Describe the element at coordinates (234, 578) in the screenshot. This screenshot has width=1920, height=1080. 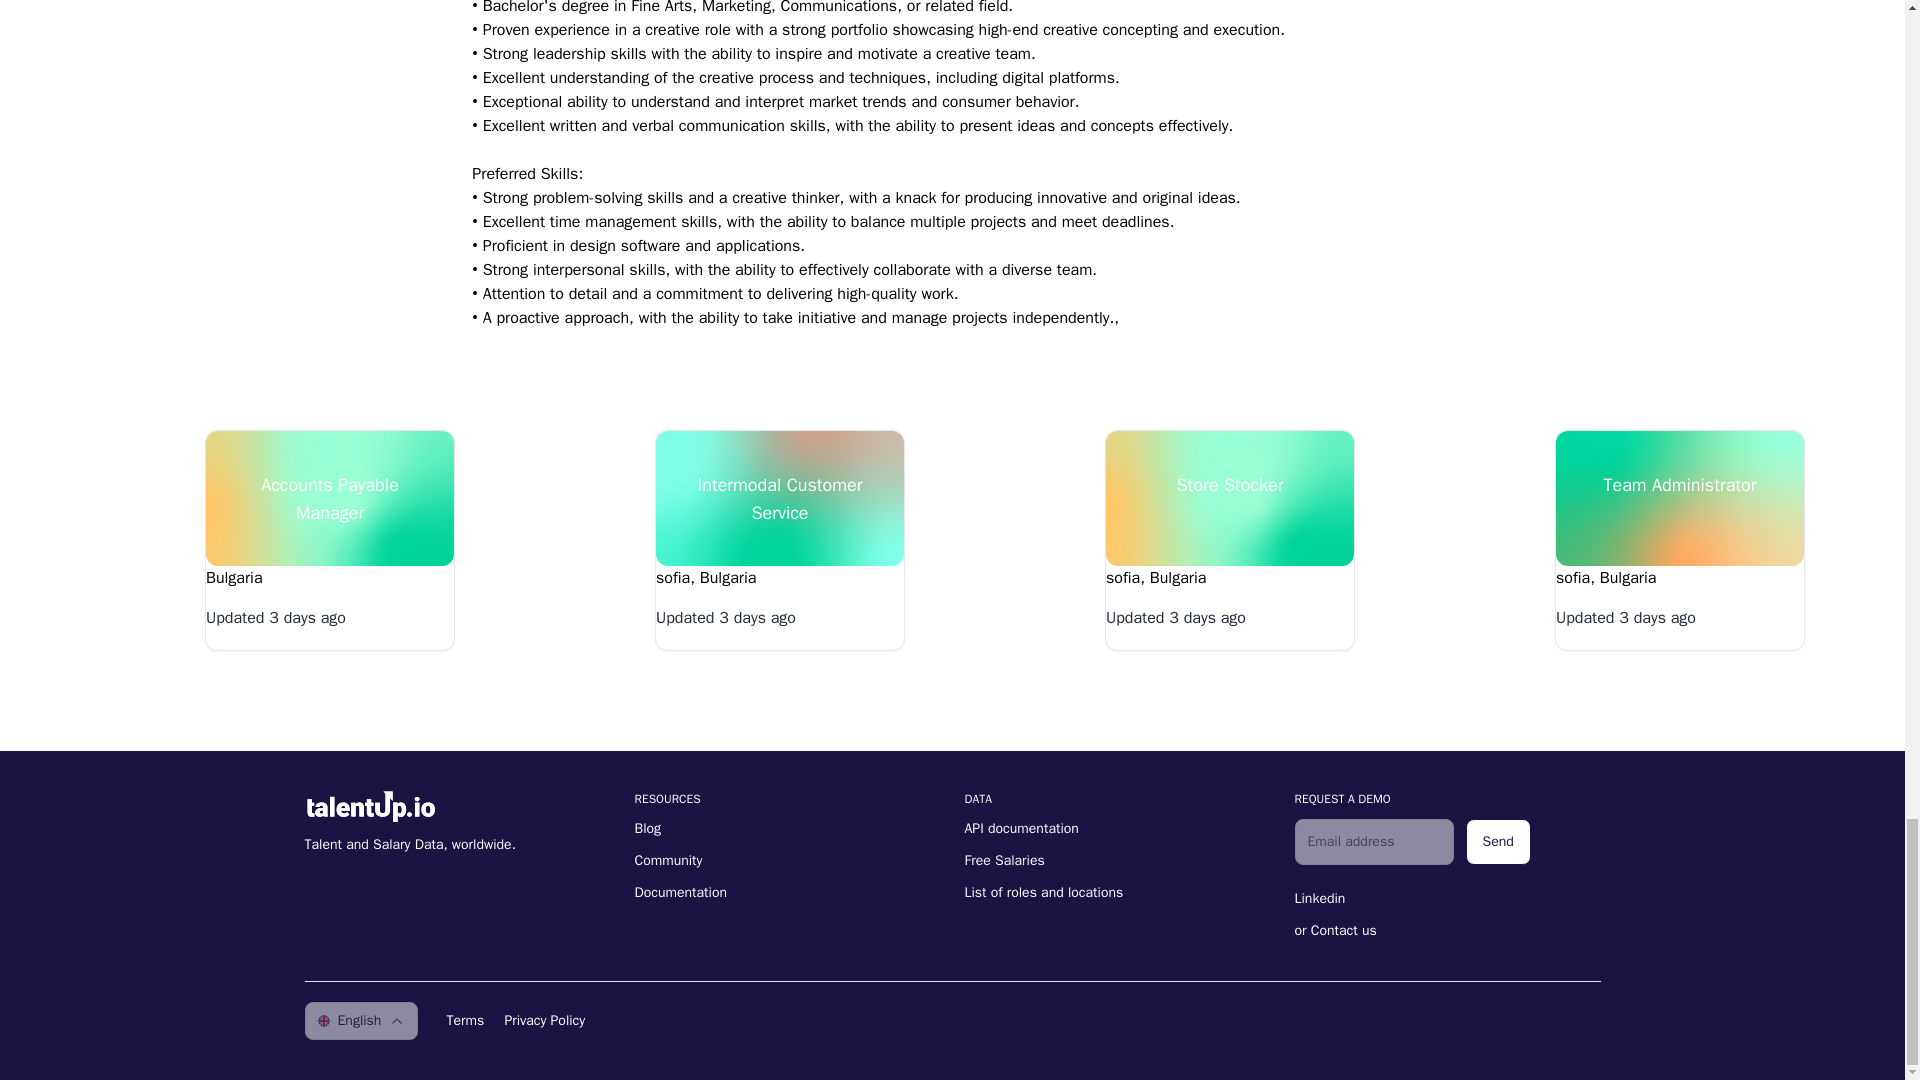
I see `Bulgaria` at that location.